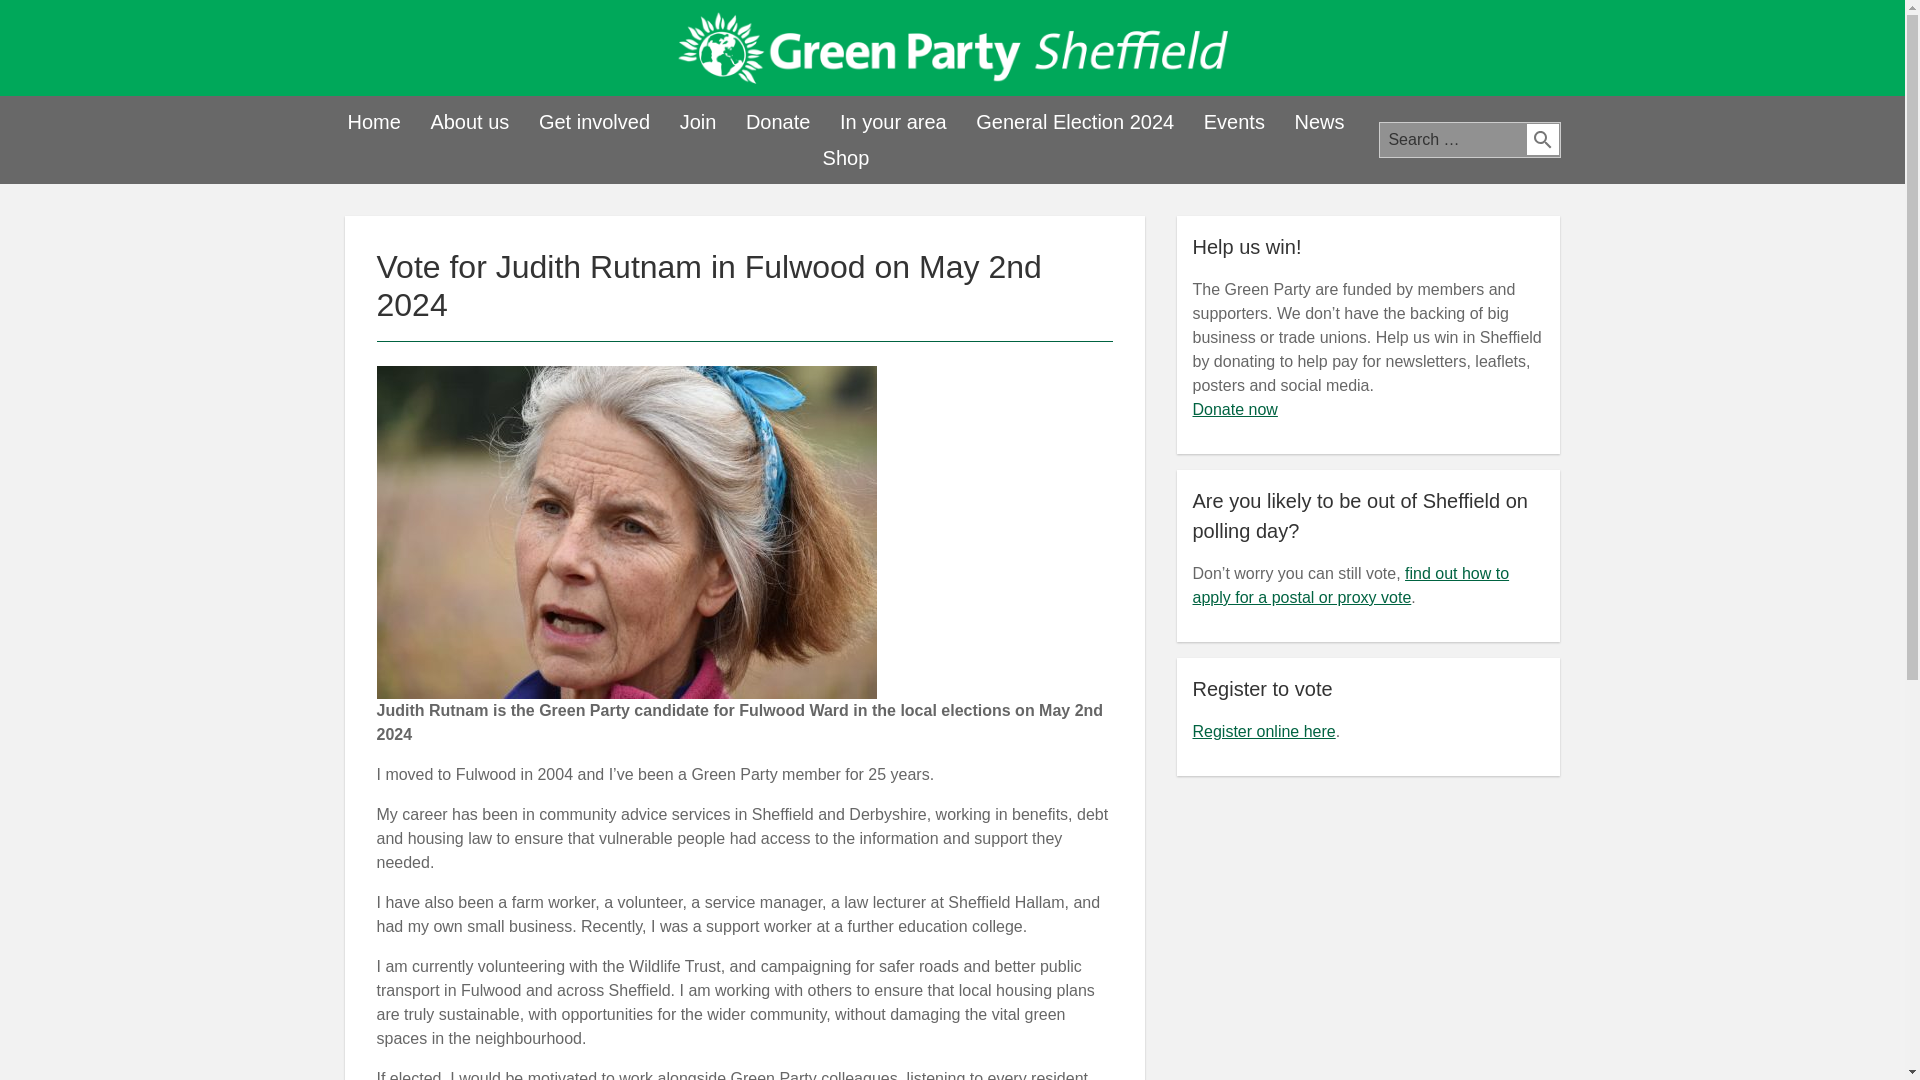 The width and height of the screenshot is (1920, 1080). I want to click on Join, so click(698, 122).